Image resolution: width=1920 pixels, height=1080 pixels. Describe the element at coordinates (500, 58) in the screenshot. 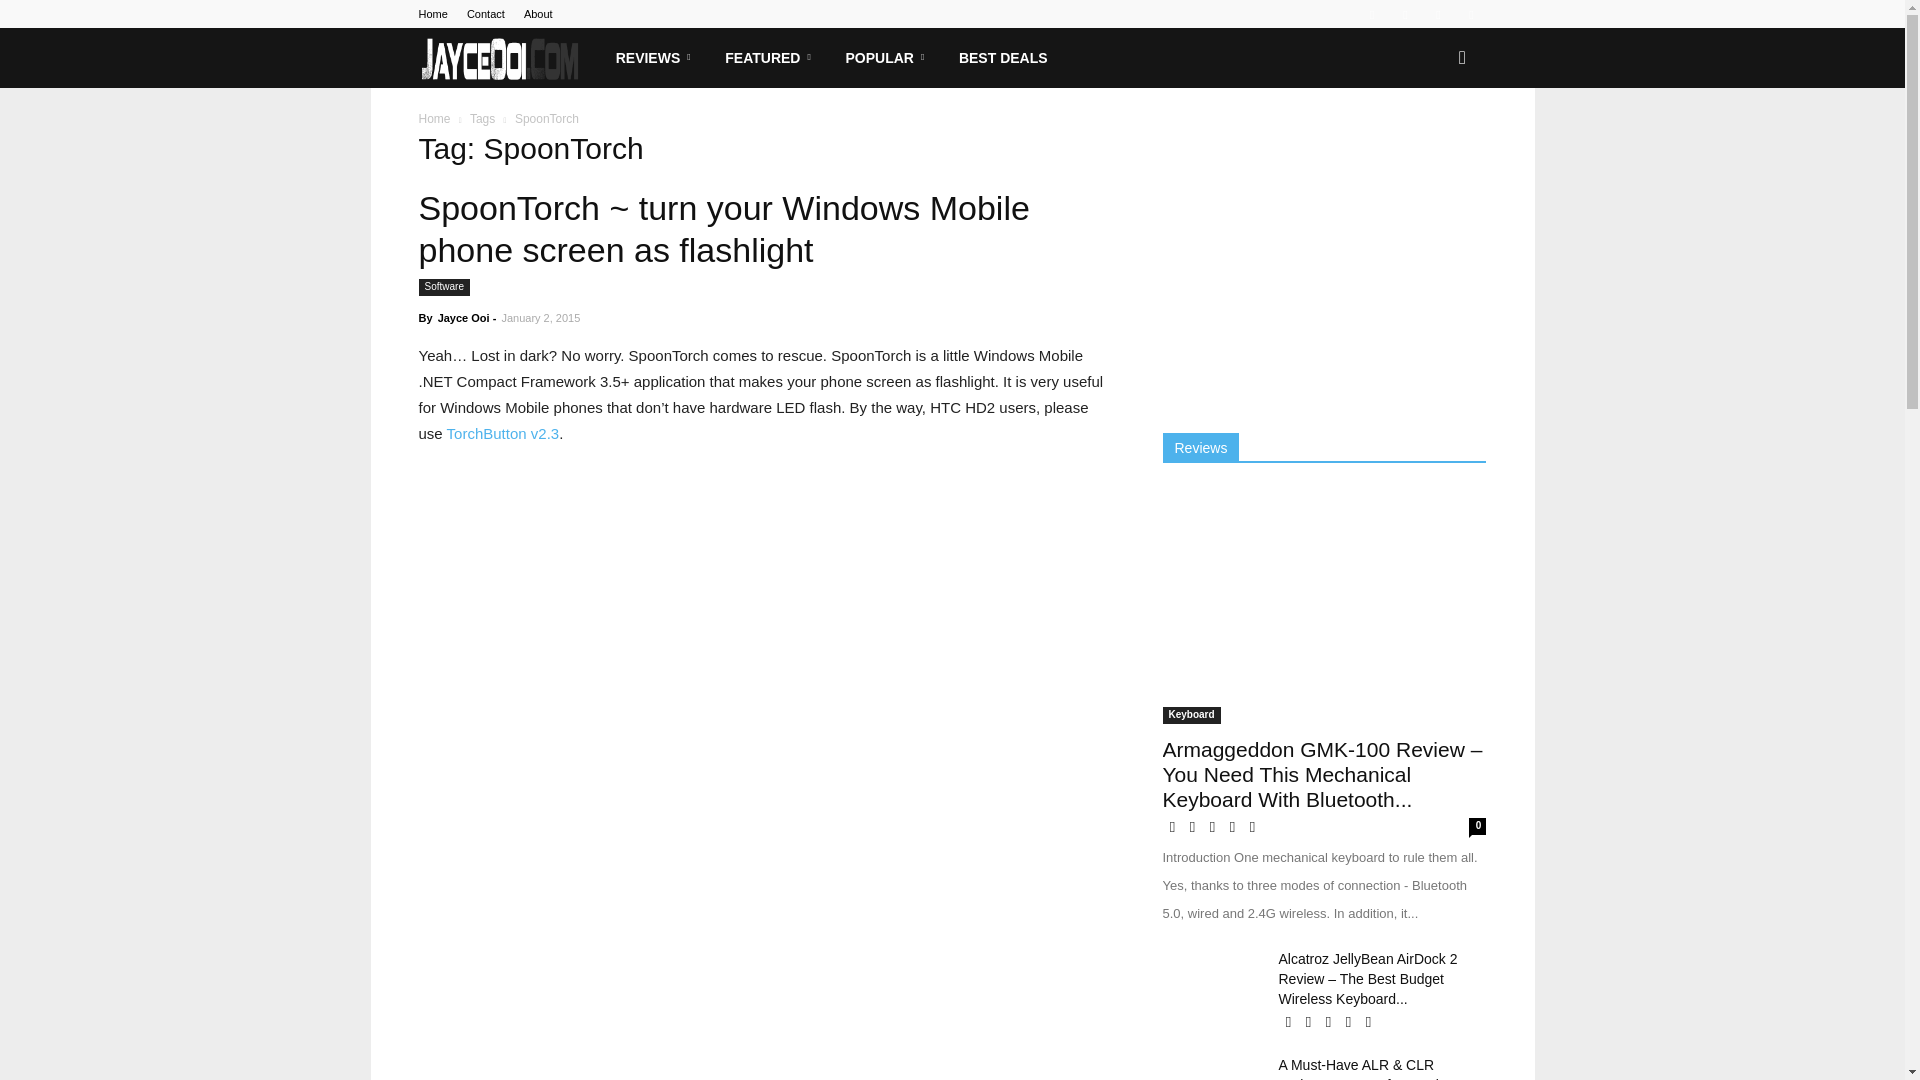

I see `JayceOoi.com` at that location.